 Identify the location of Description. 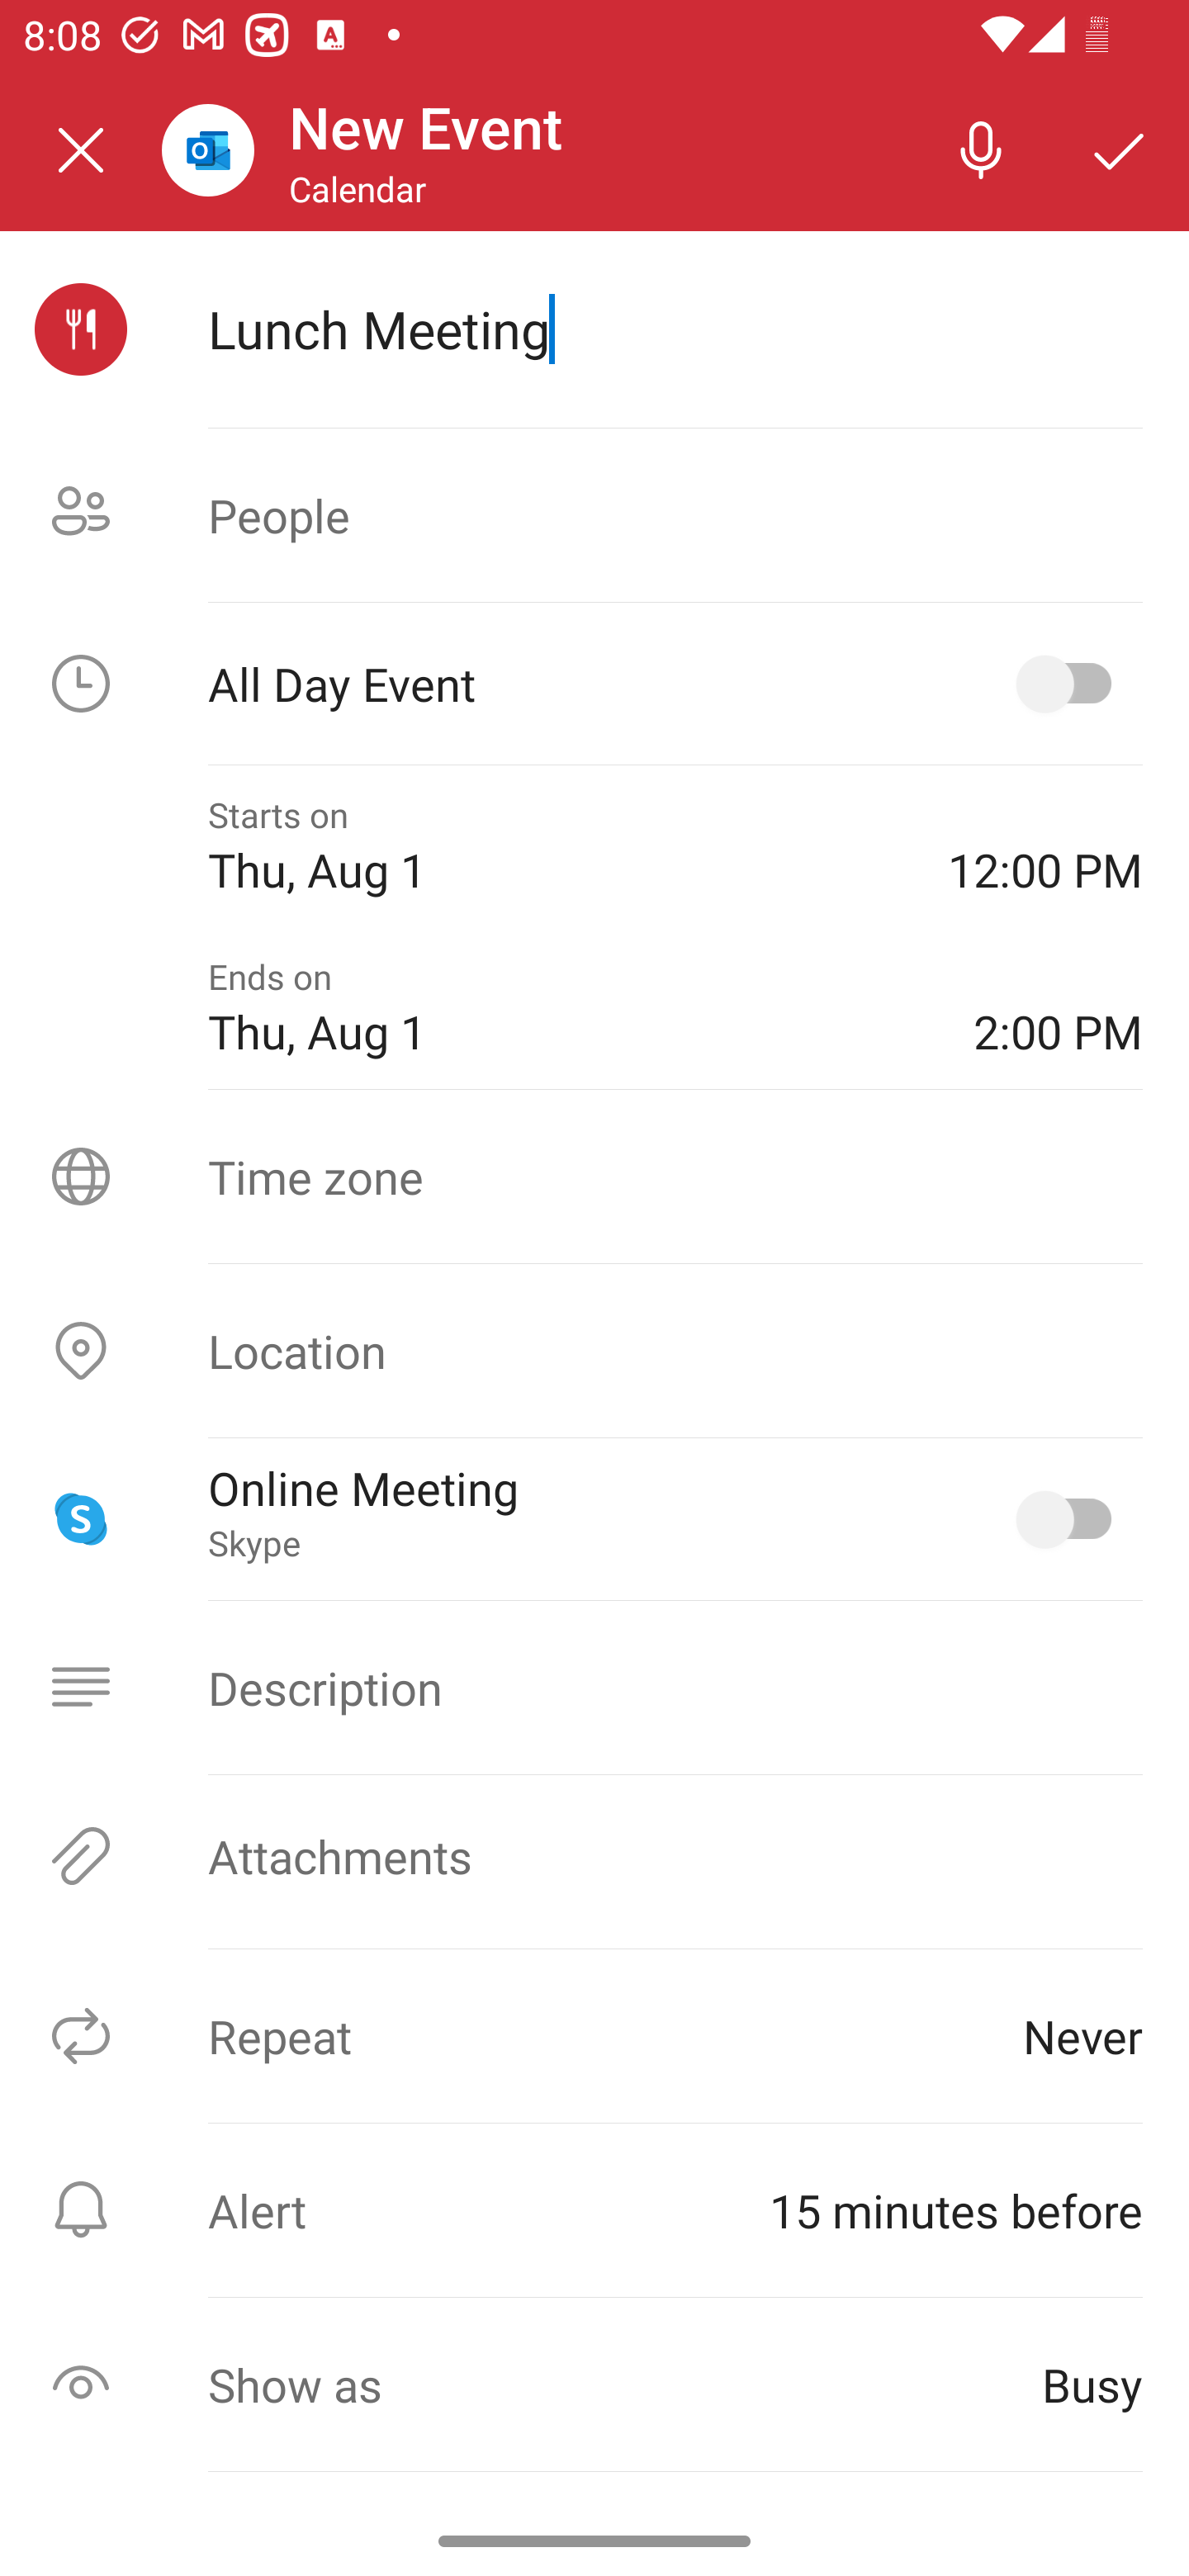
(594, 1687).